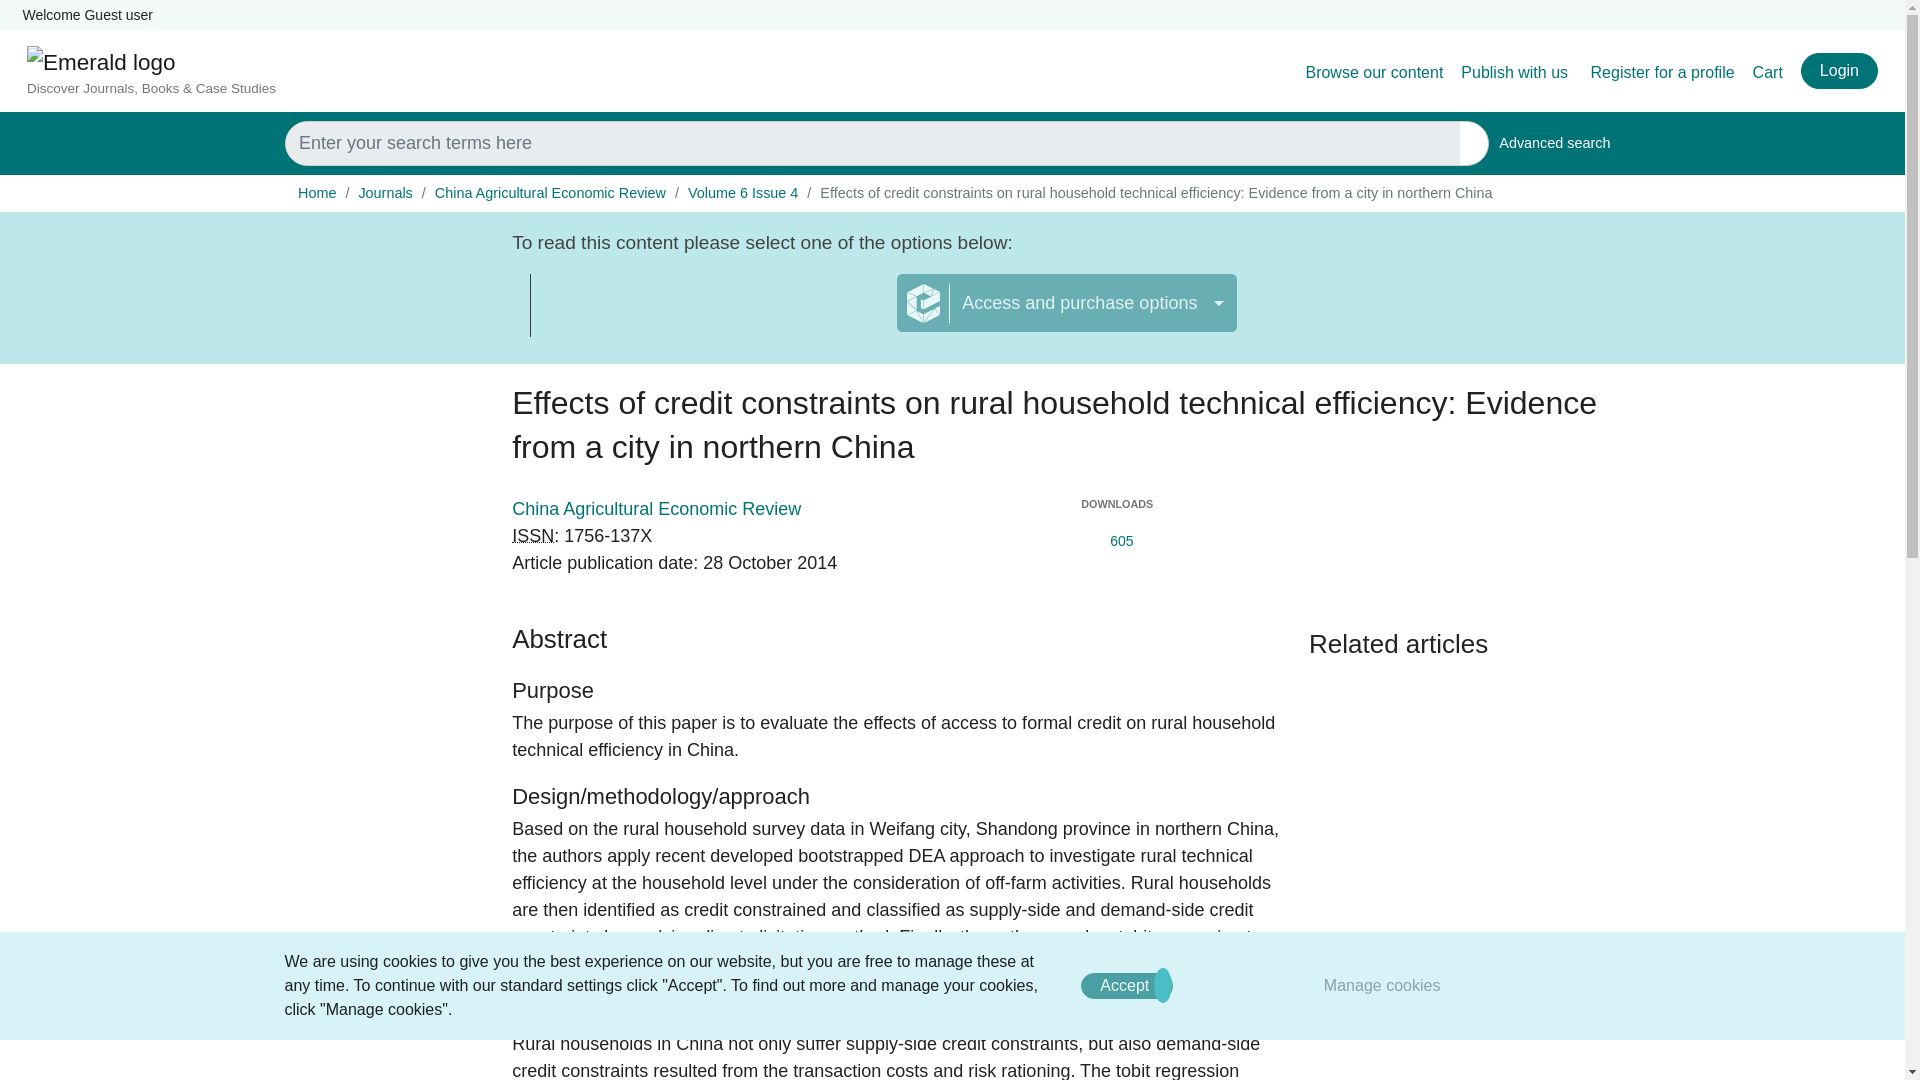 The image size is (1920, 1080). Describe the element at coordinates (1768, 72) in the screenshot. I see `Cart` at that location.